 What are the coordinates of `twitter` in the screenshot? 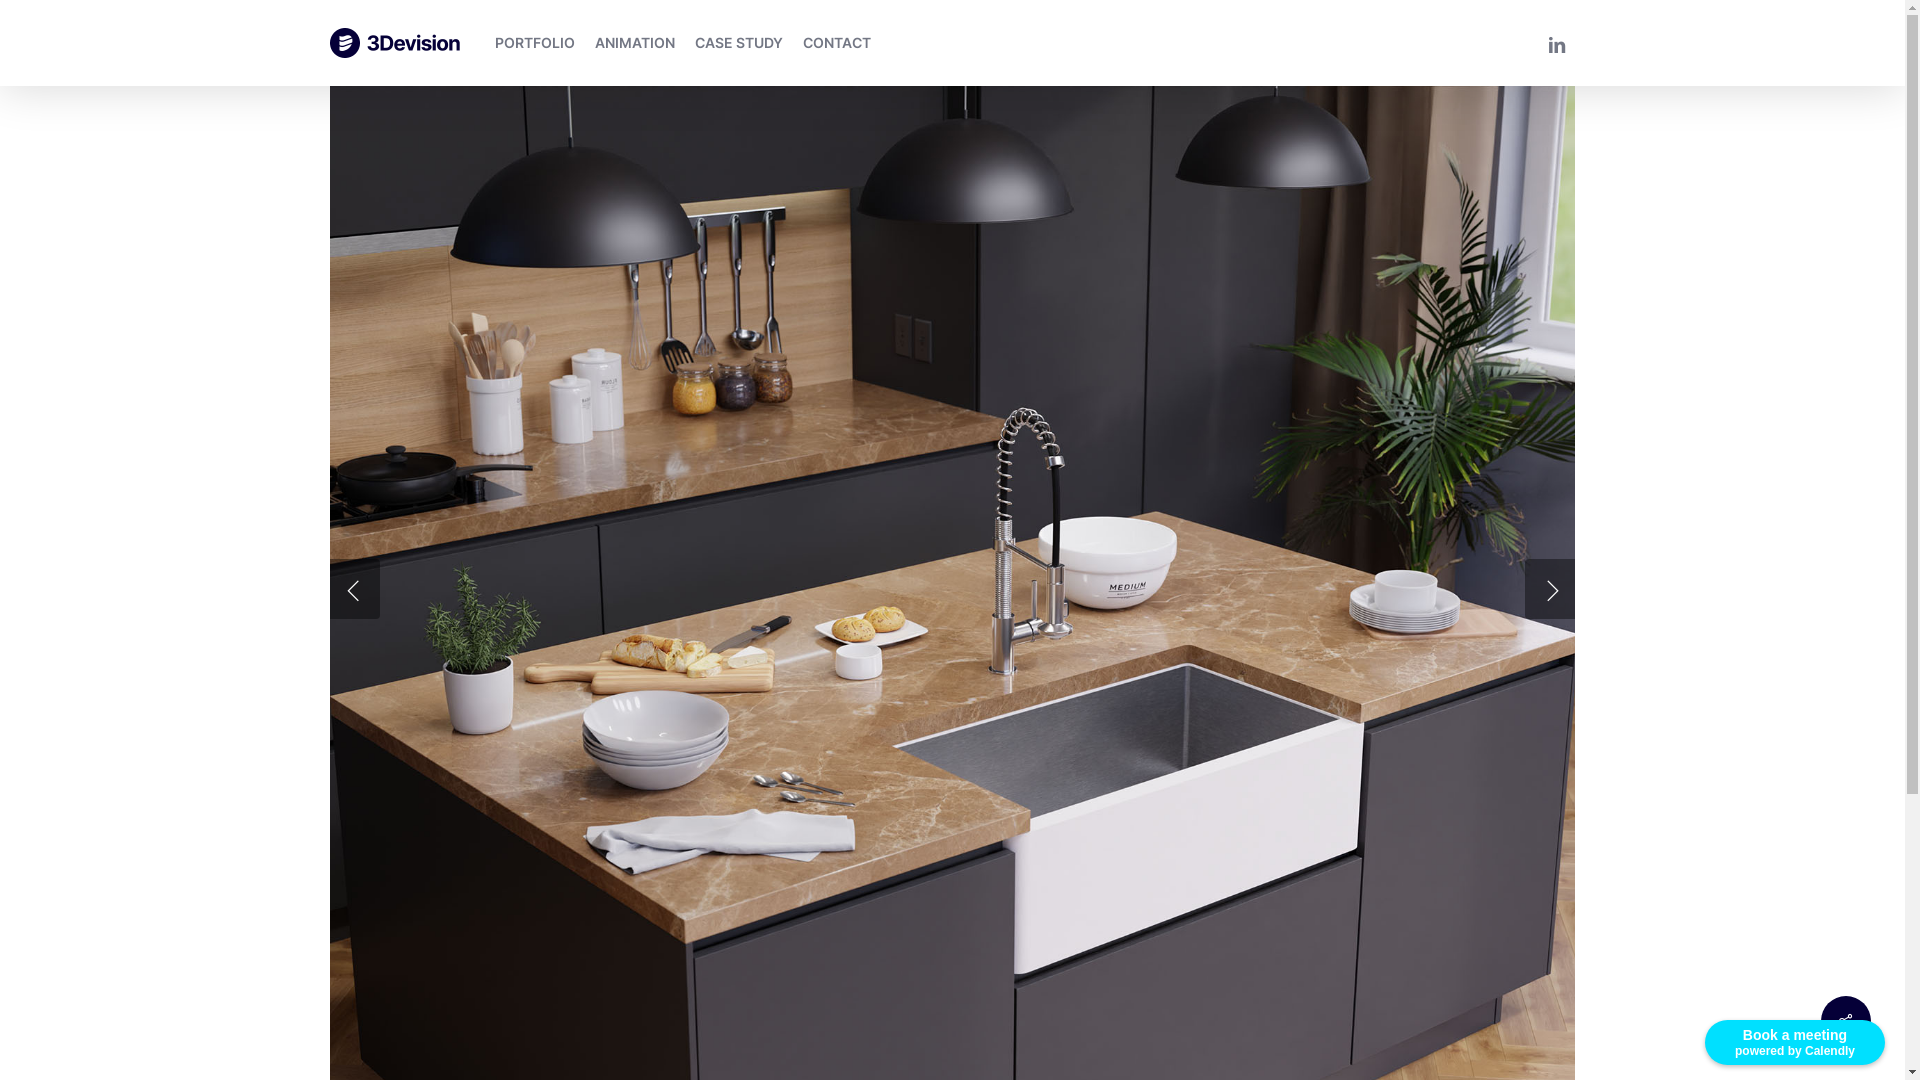 It's located at (827, 1020).